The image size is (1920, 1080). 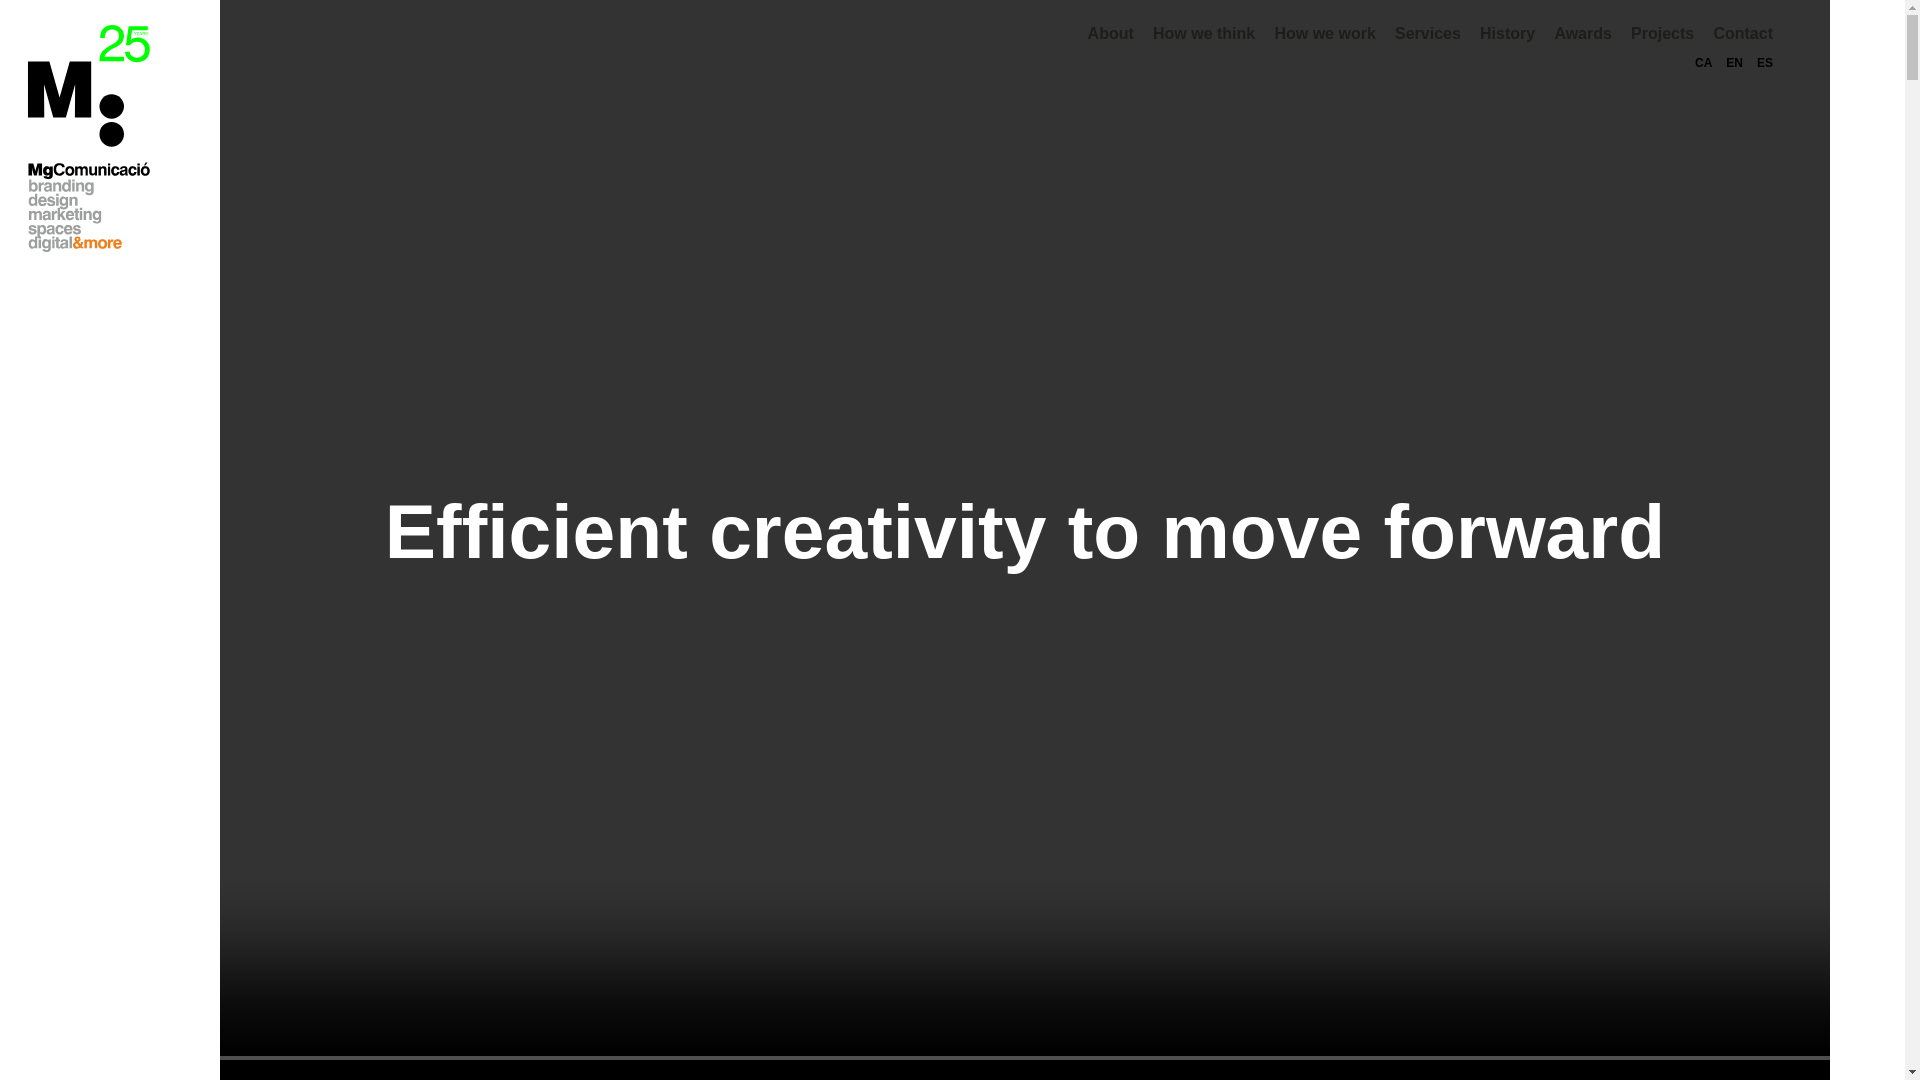 What do you see at coordinates (1704, 63) in the screenshot?
I see `CA` at bounding box center [1704, 63].